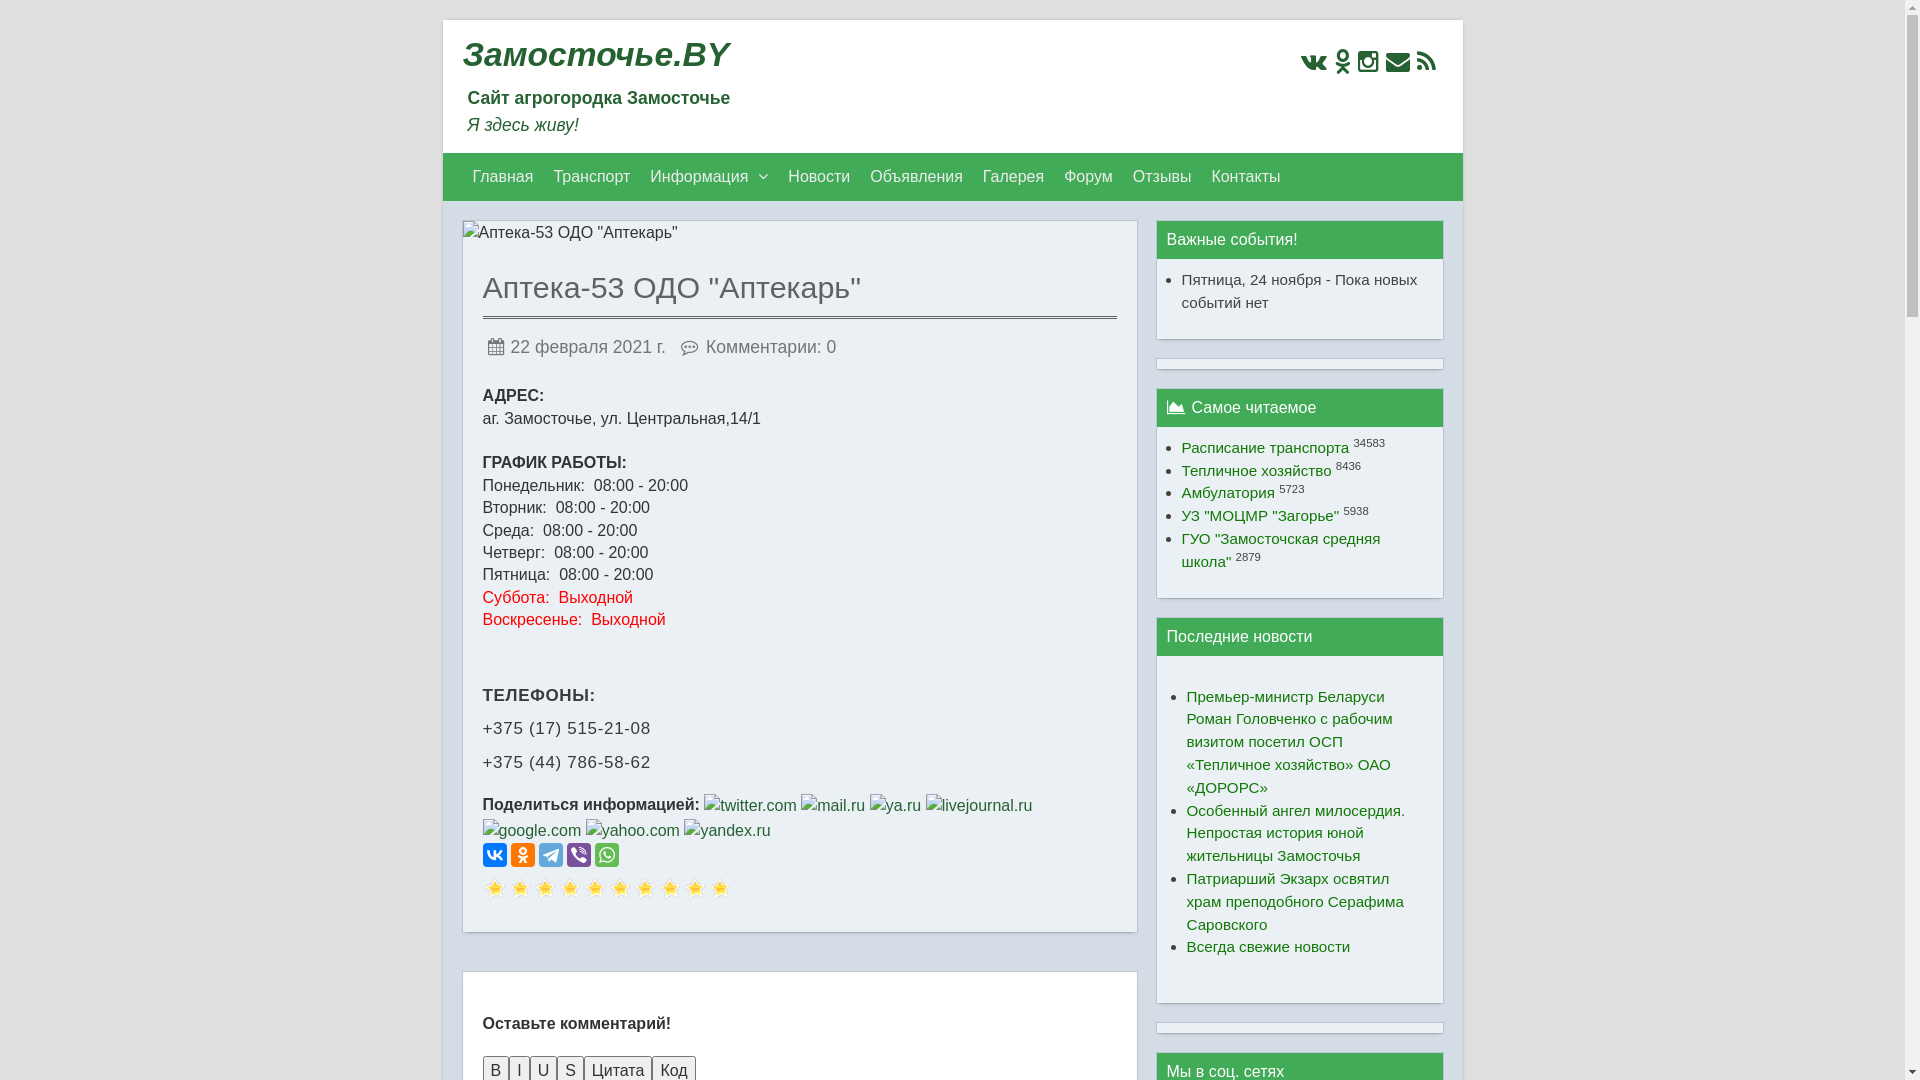 Image resolution: width=1920 pixels, height=1080 pixels. Describe the element at coordinates (578, 855) in the screenshot. I see `Viber` at that location.